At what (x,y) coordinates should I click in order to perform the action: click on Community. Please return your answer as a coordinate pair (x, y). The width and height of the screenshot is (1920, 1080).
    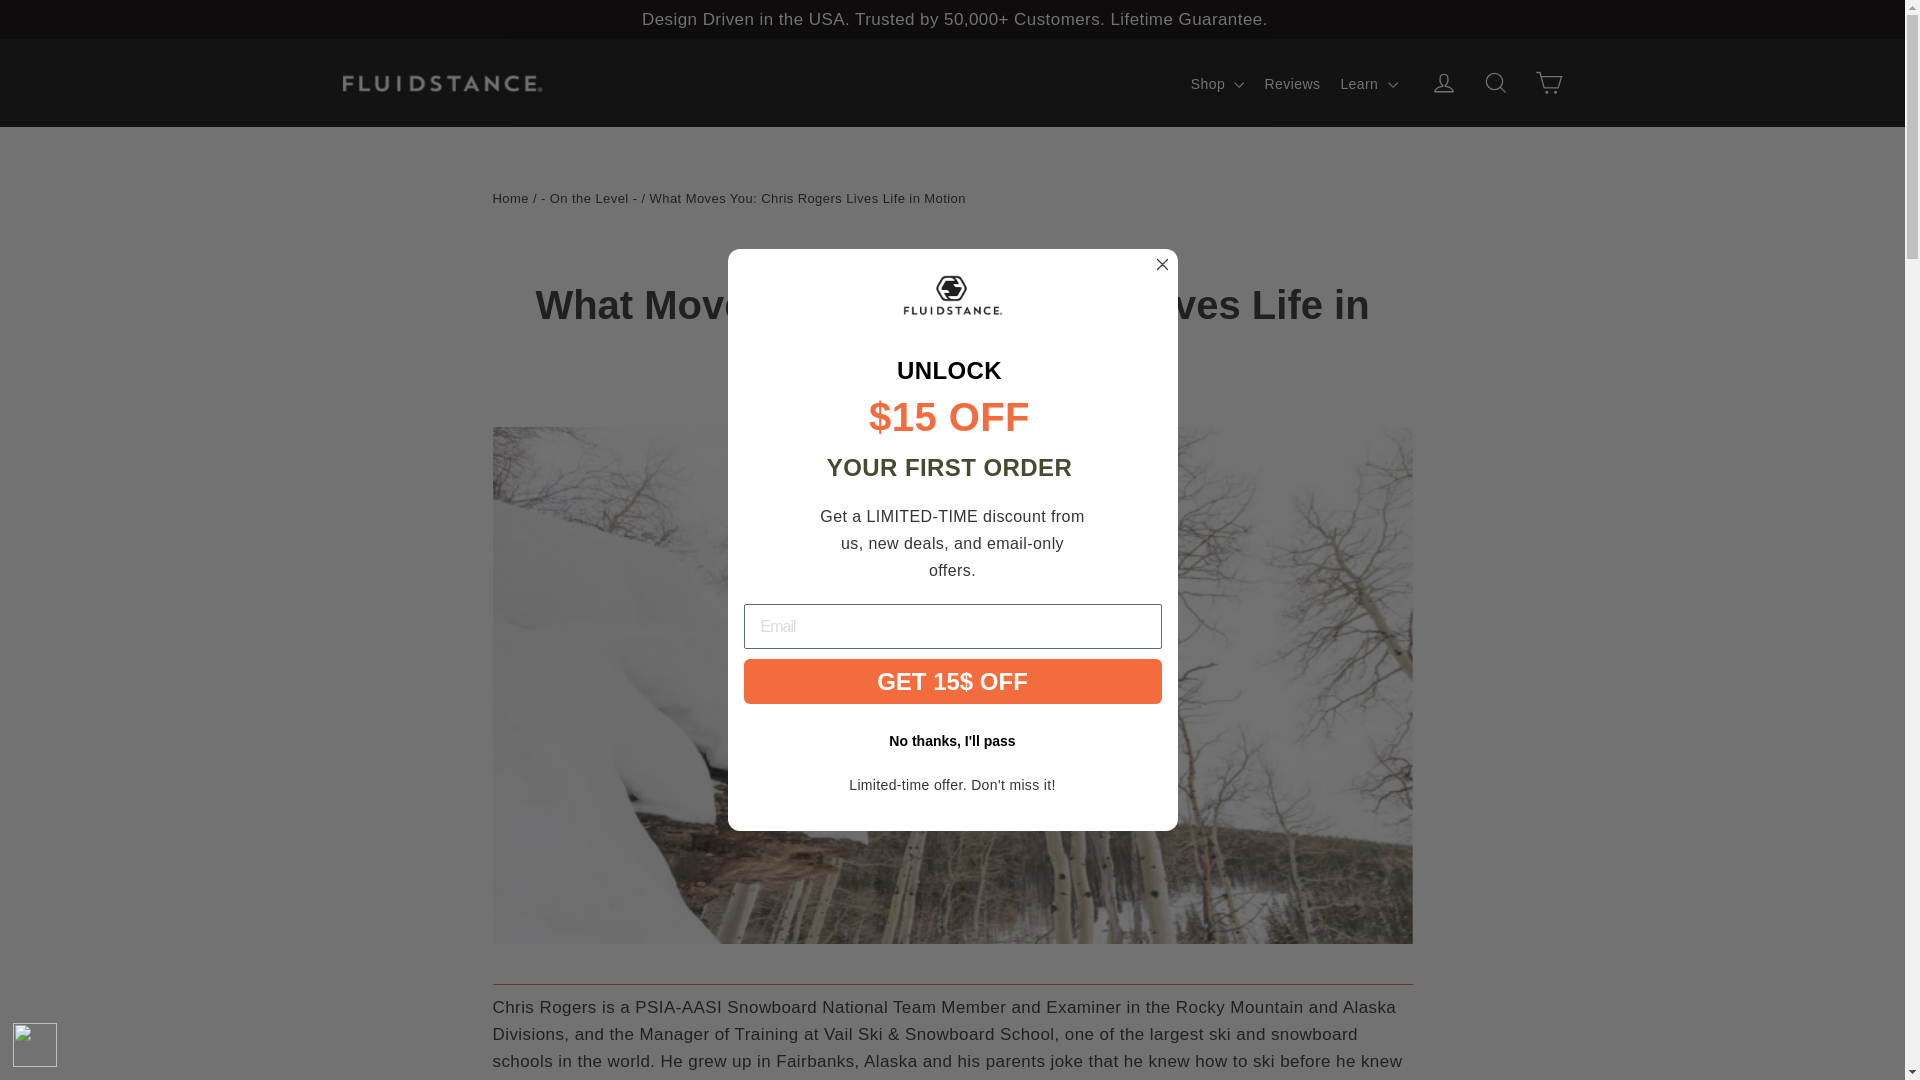
    Looking at the image, I should click on (1444, 82).